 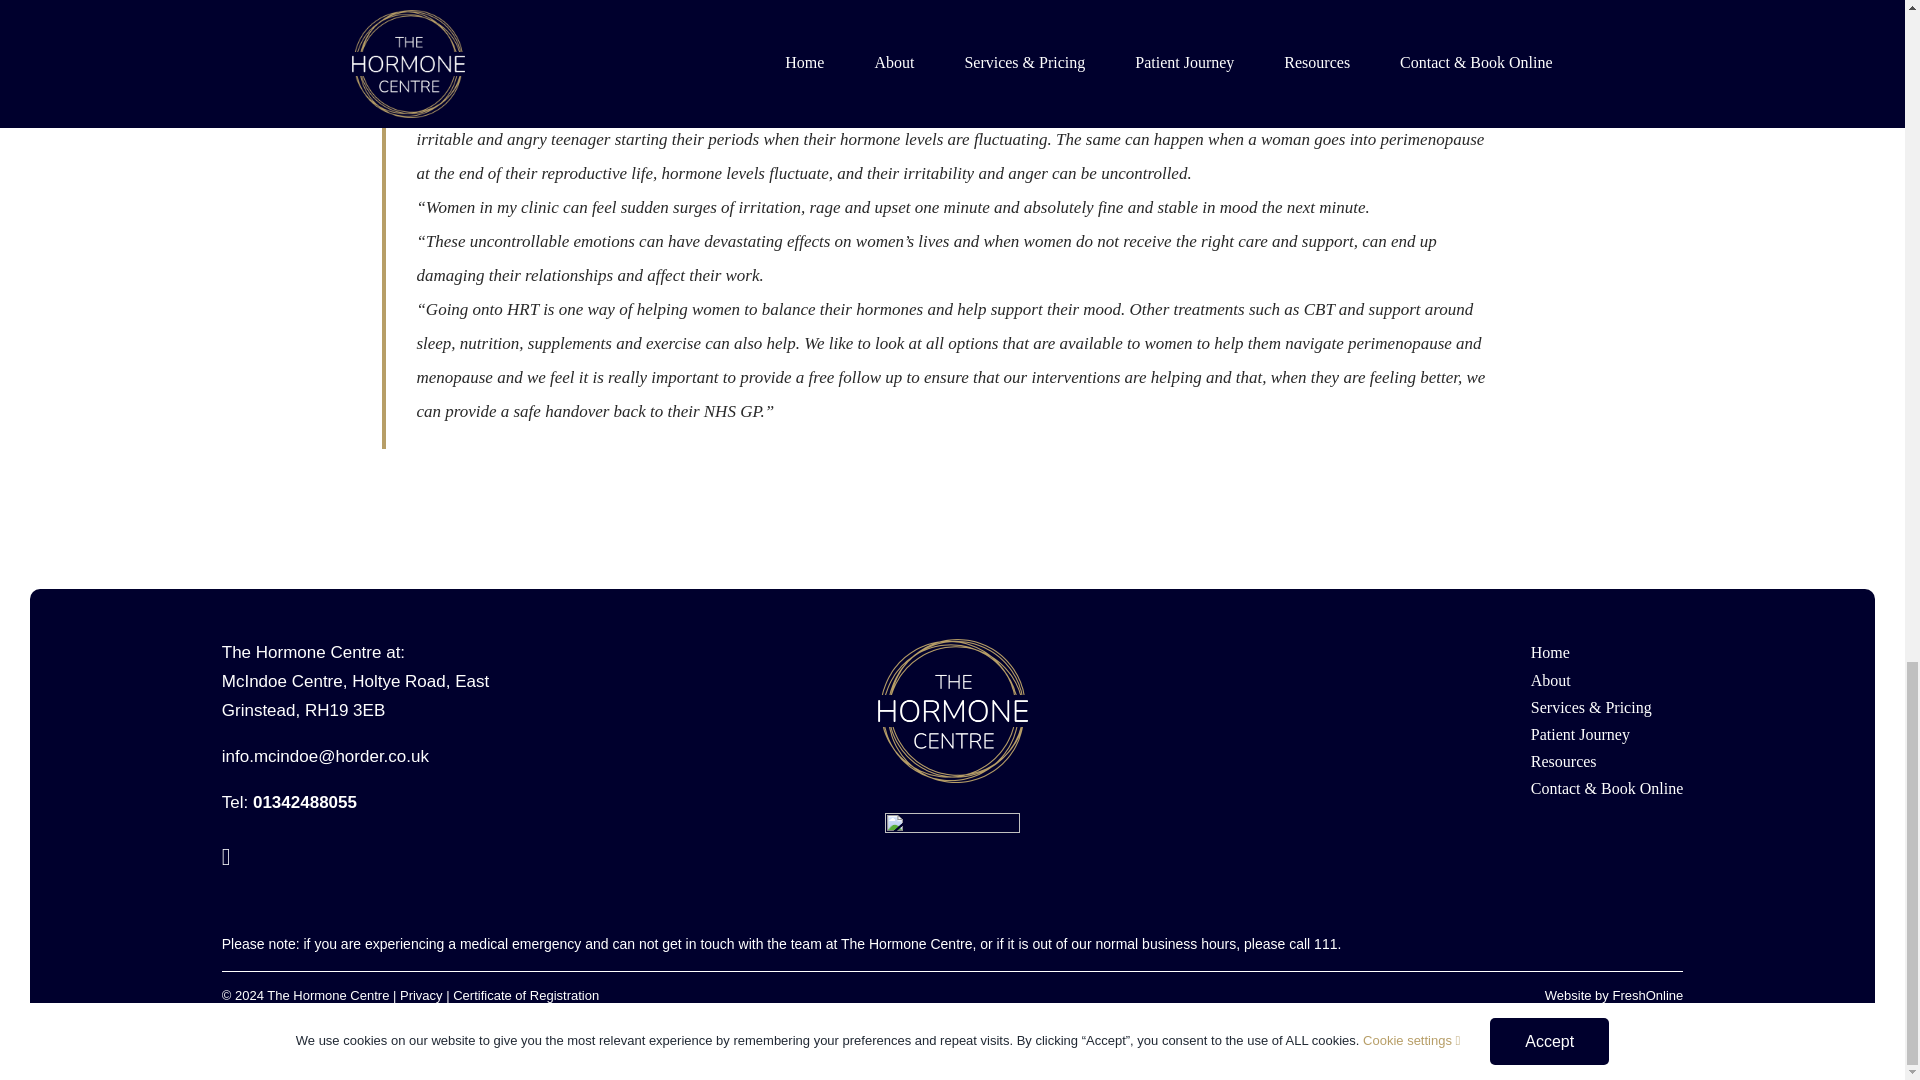 What do you see at coordinates (1648, 996) in the screenshot?
I see `Clinic website design` at bounding box center [1648, 996].